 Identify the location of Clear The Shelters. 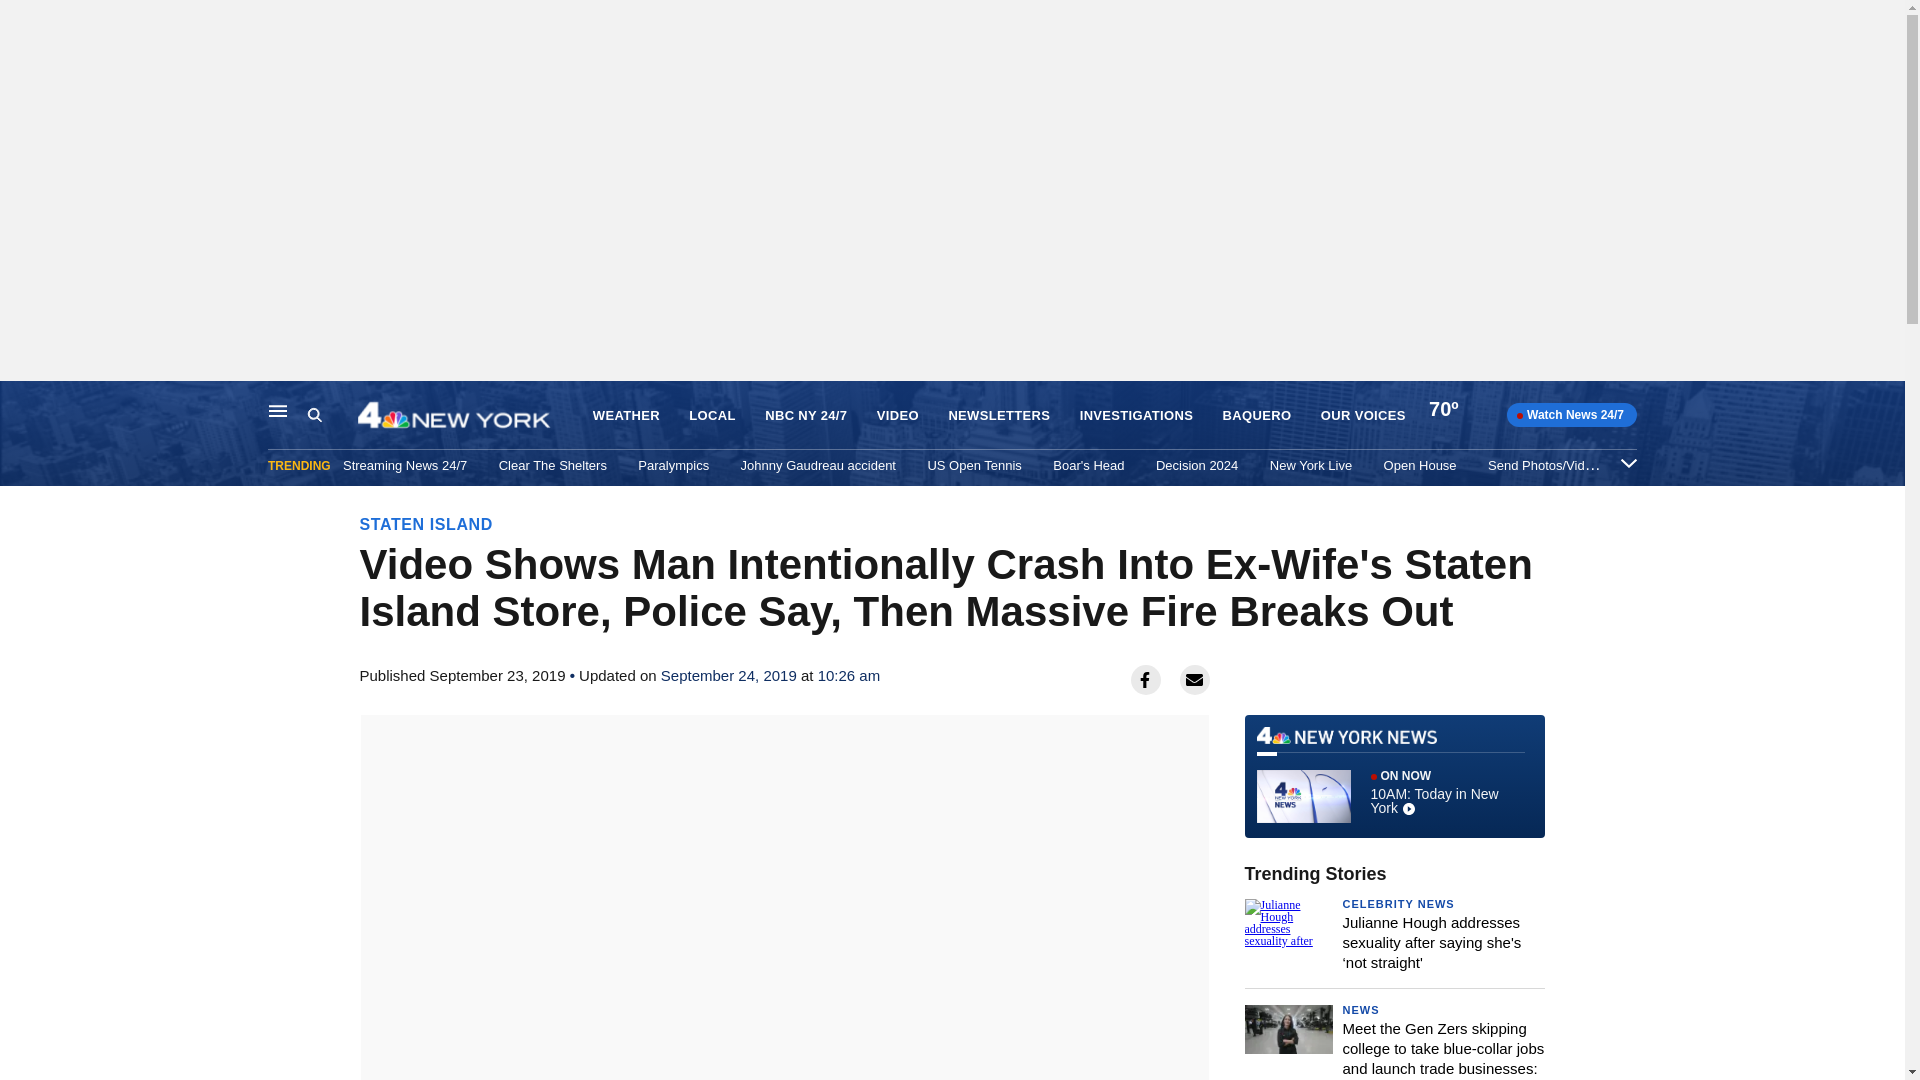
(552, 465).